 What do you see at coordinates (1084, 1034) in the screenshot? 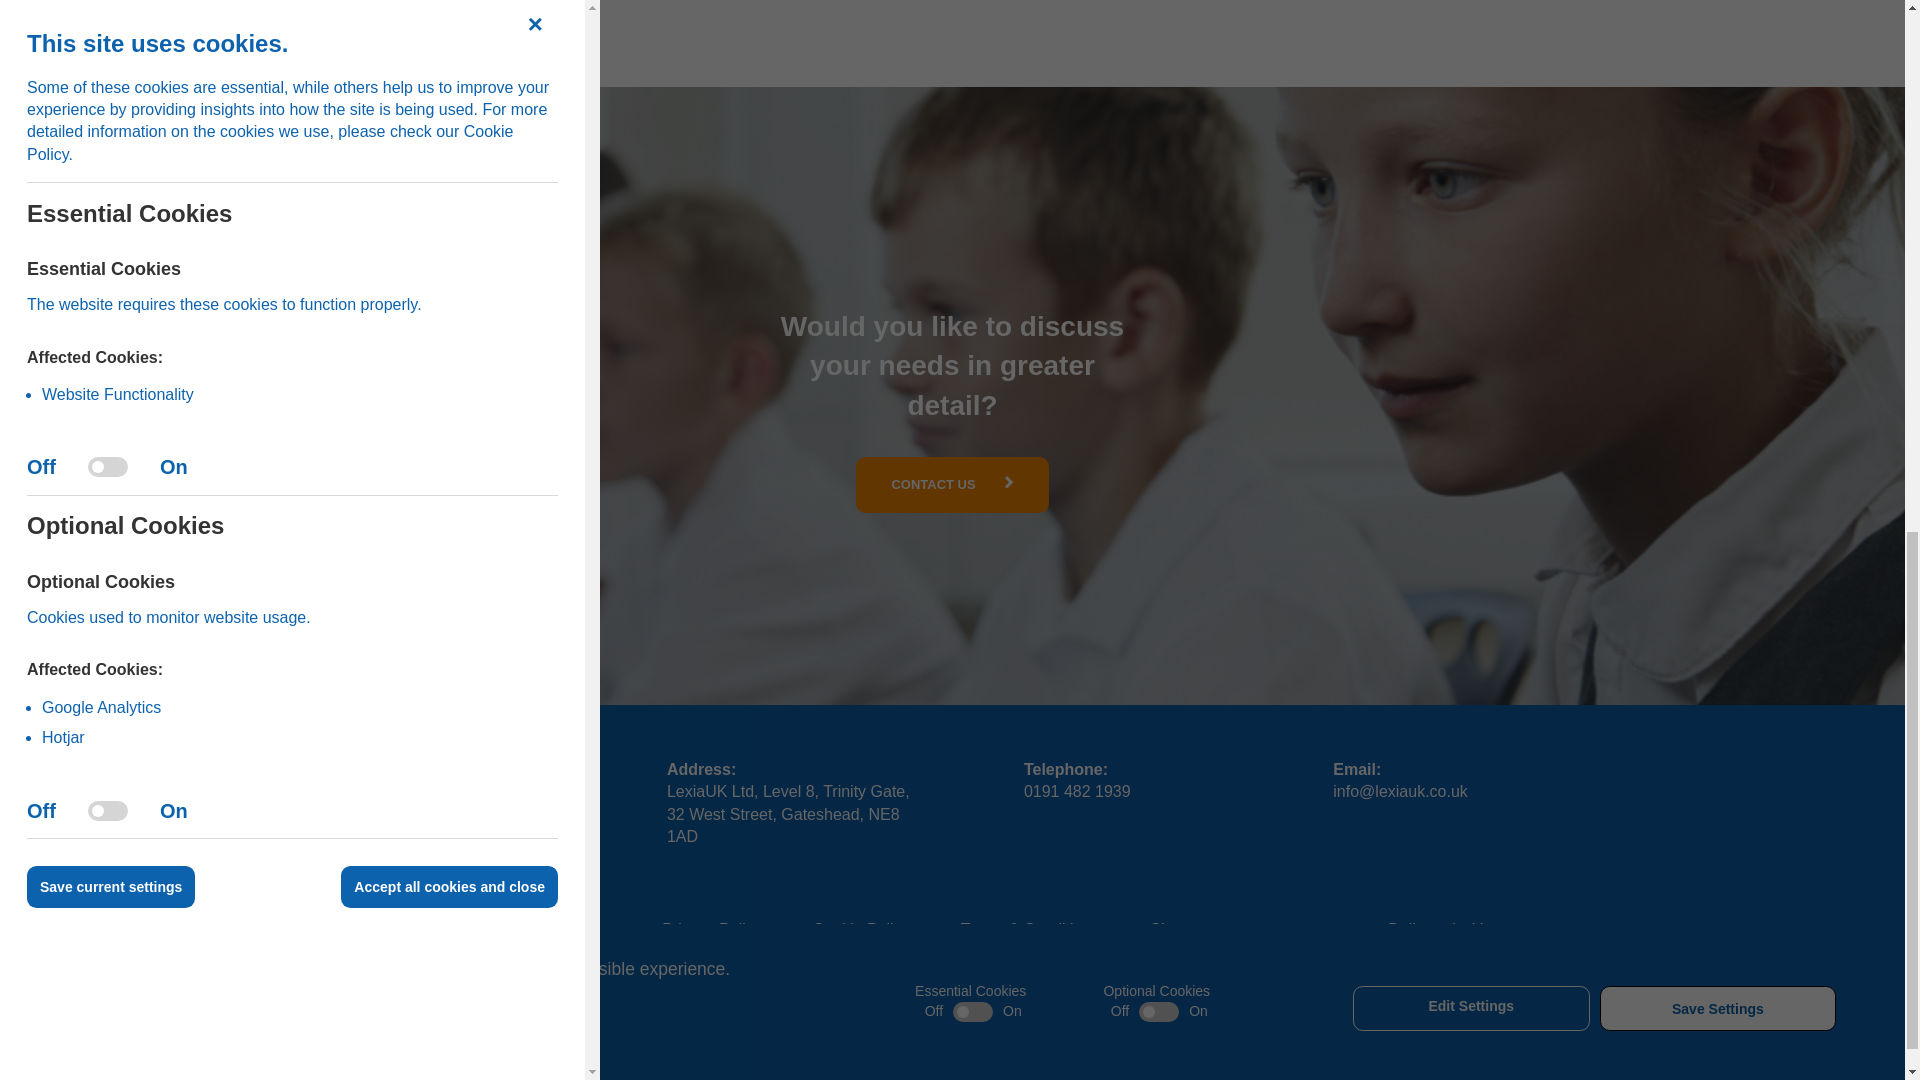
I see `Follow LexiaUK on YouTube` at bounding box center [1084, 1034].